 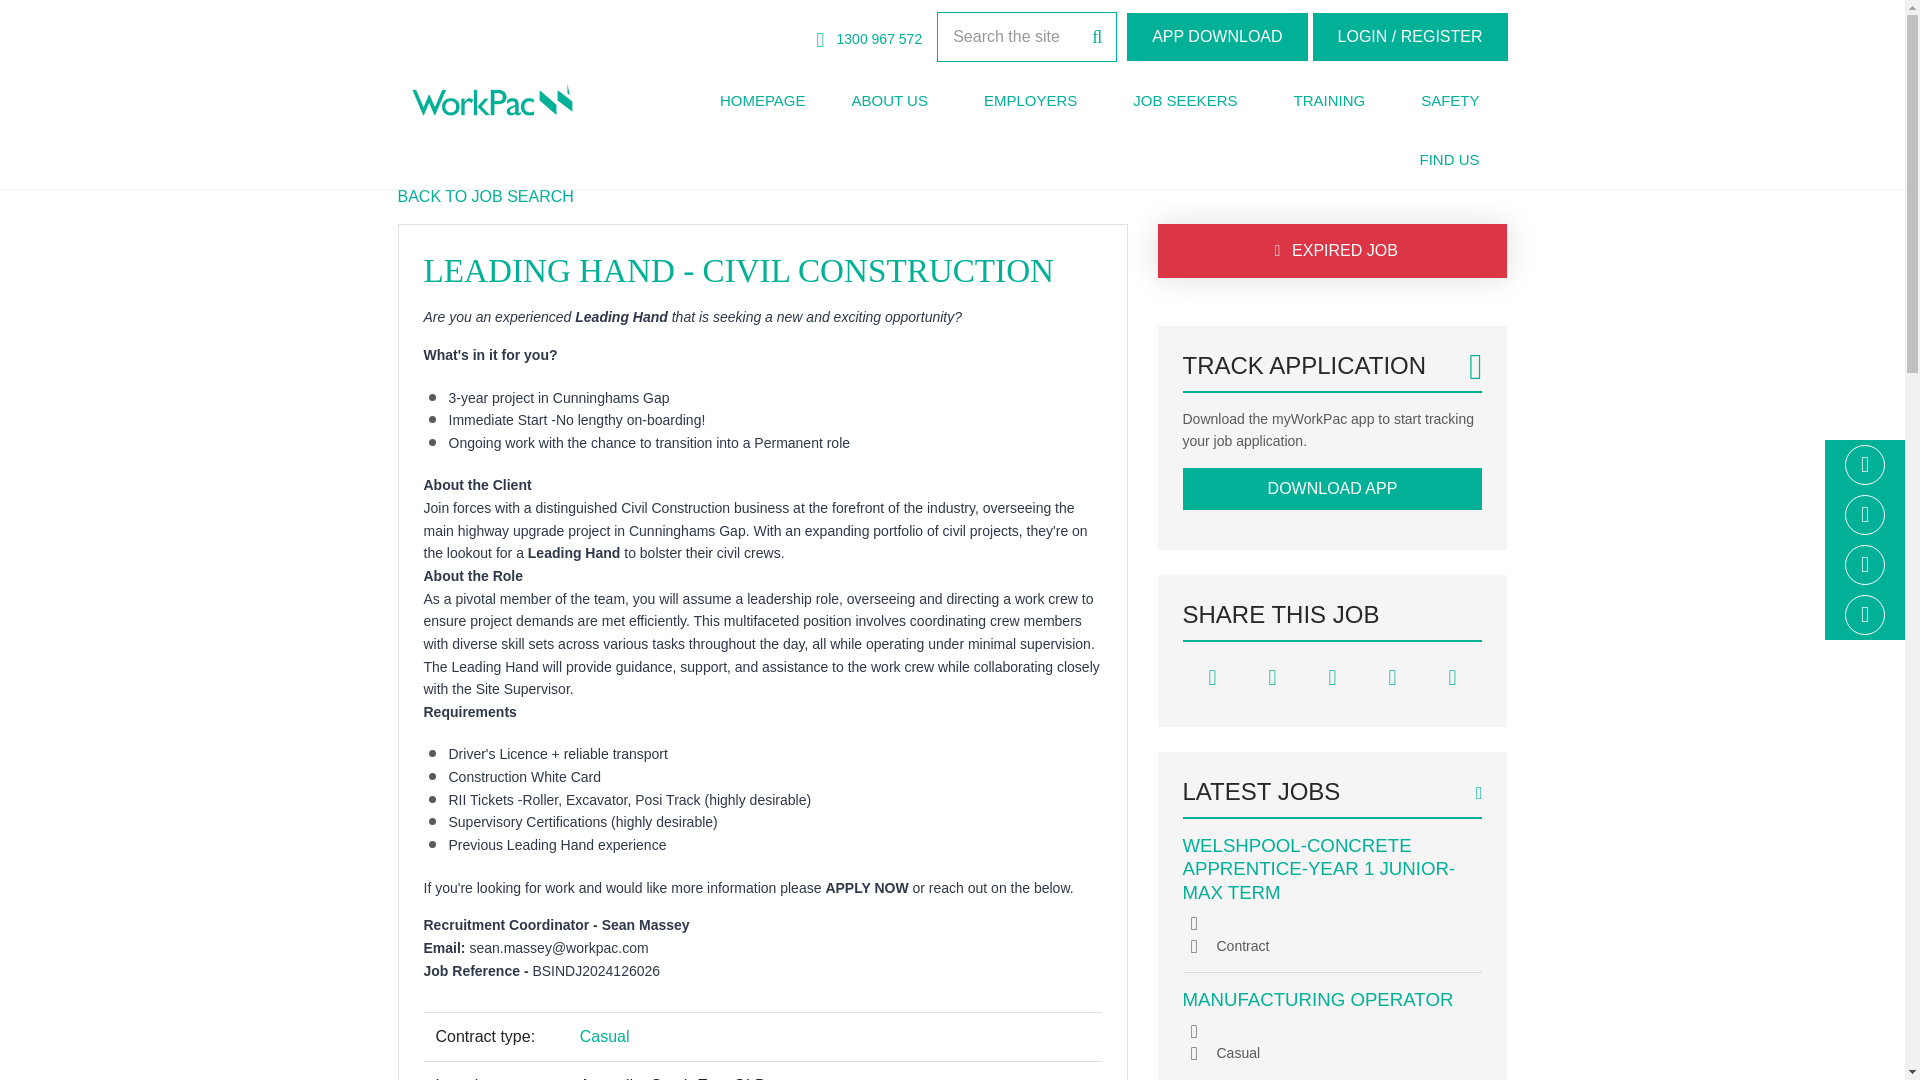 What do you see at coordinates (1864, 464) in the screenshot?
I see `Facebook` at bounding box center [1864, 464].